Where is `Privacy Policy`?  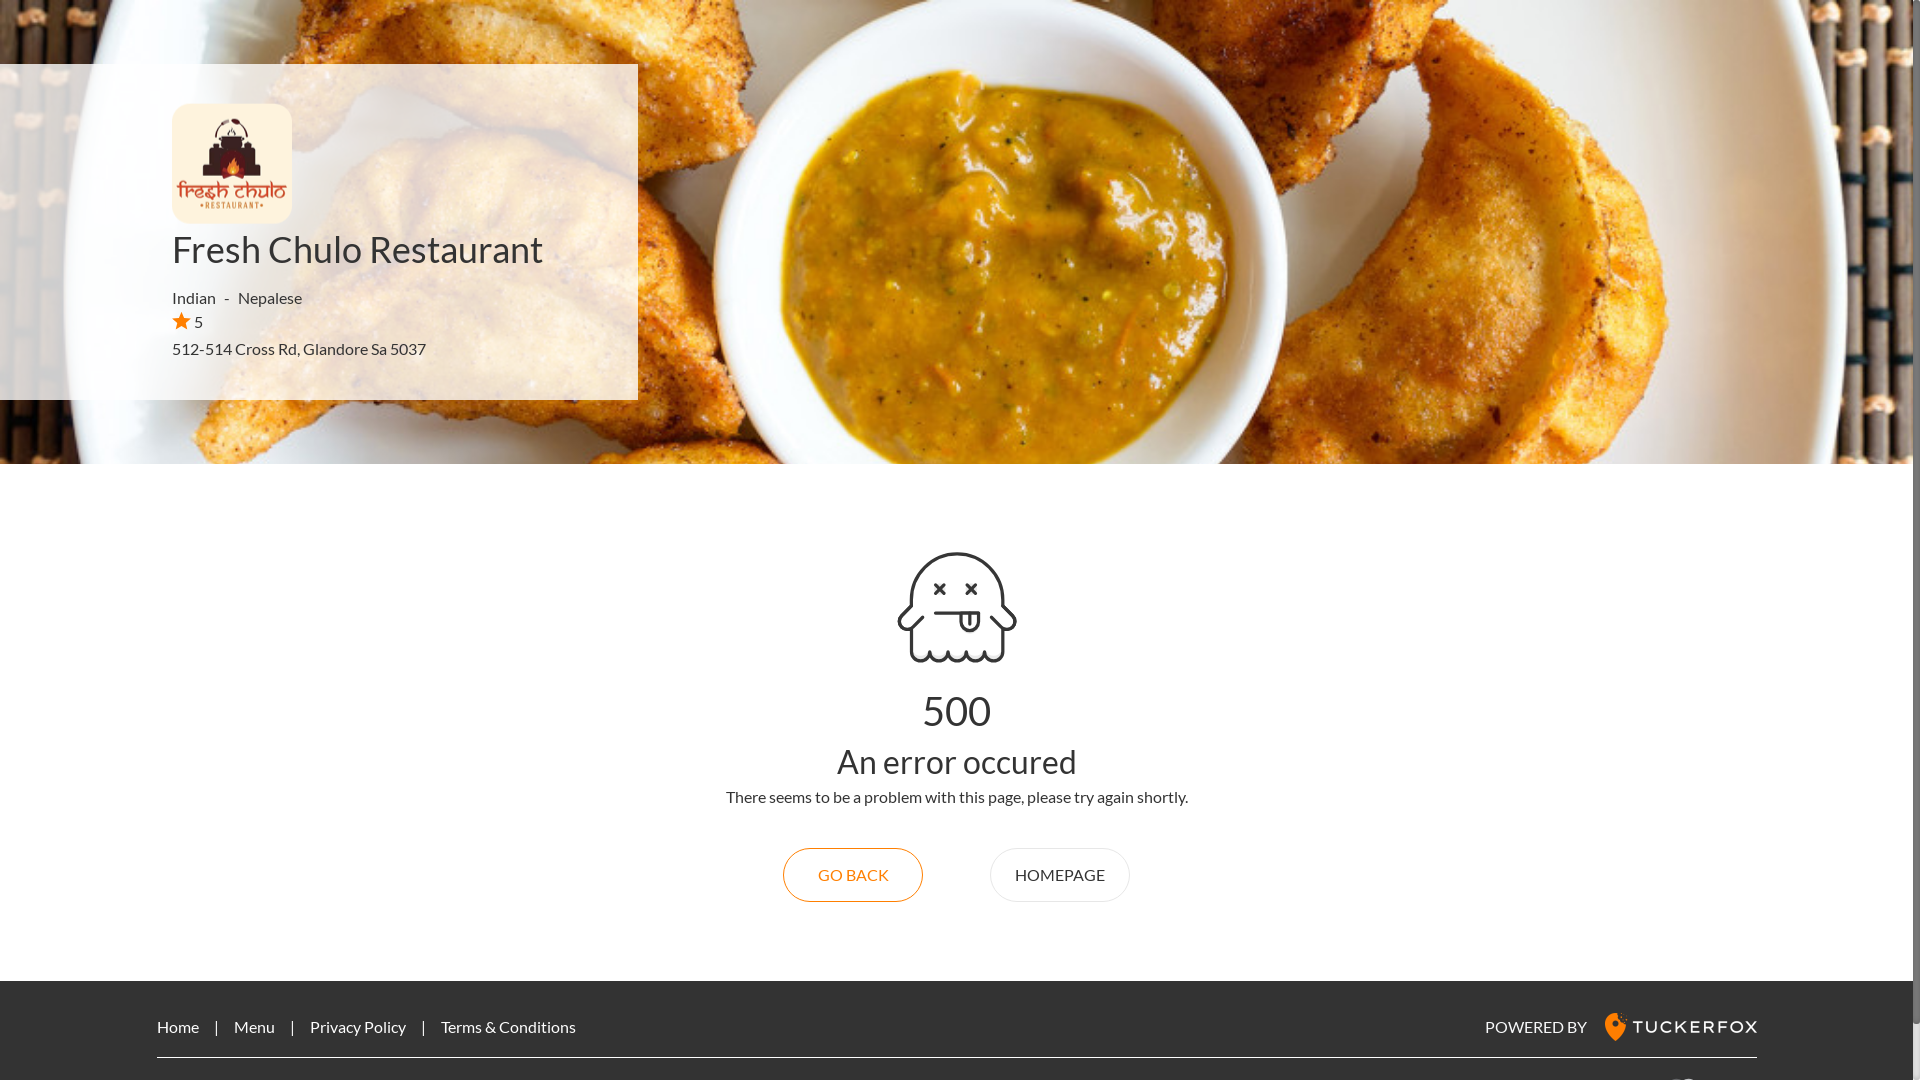
Privacy Policy is located at coordinates (358, 1026).